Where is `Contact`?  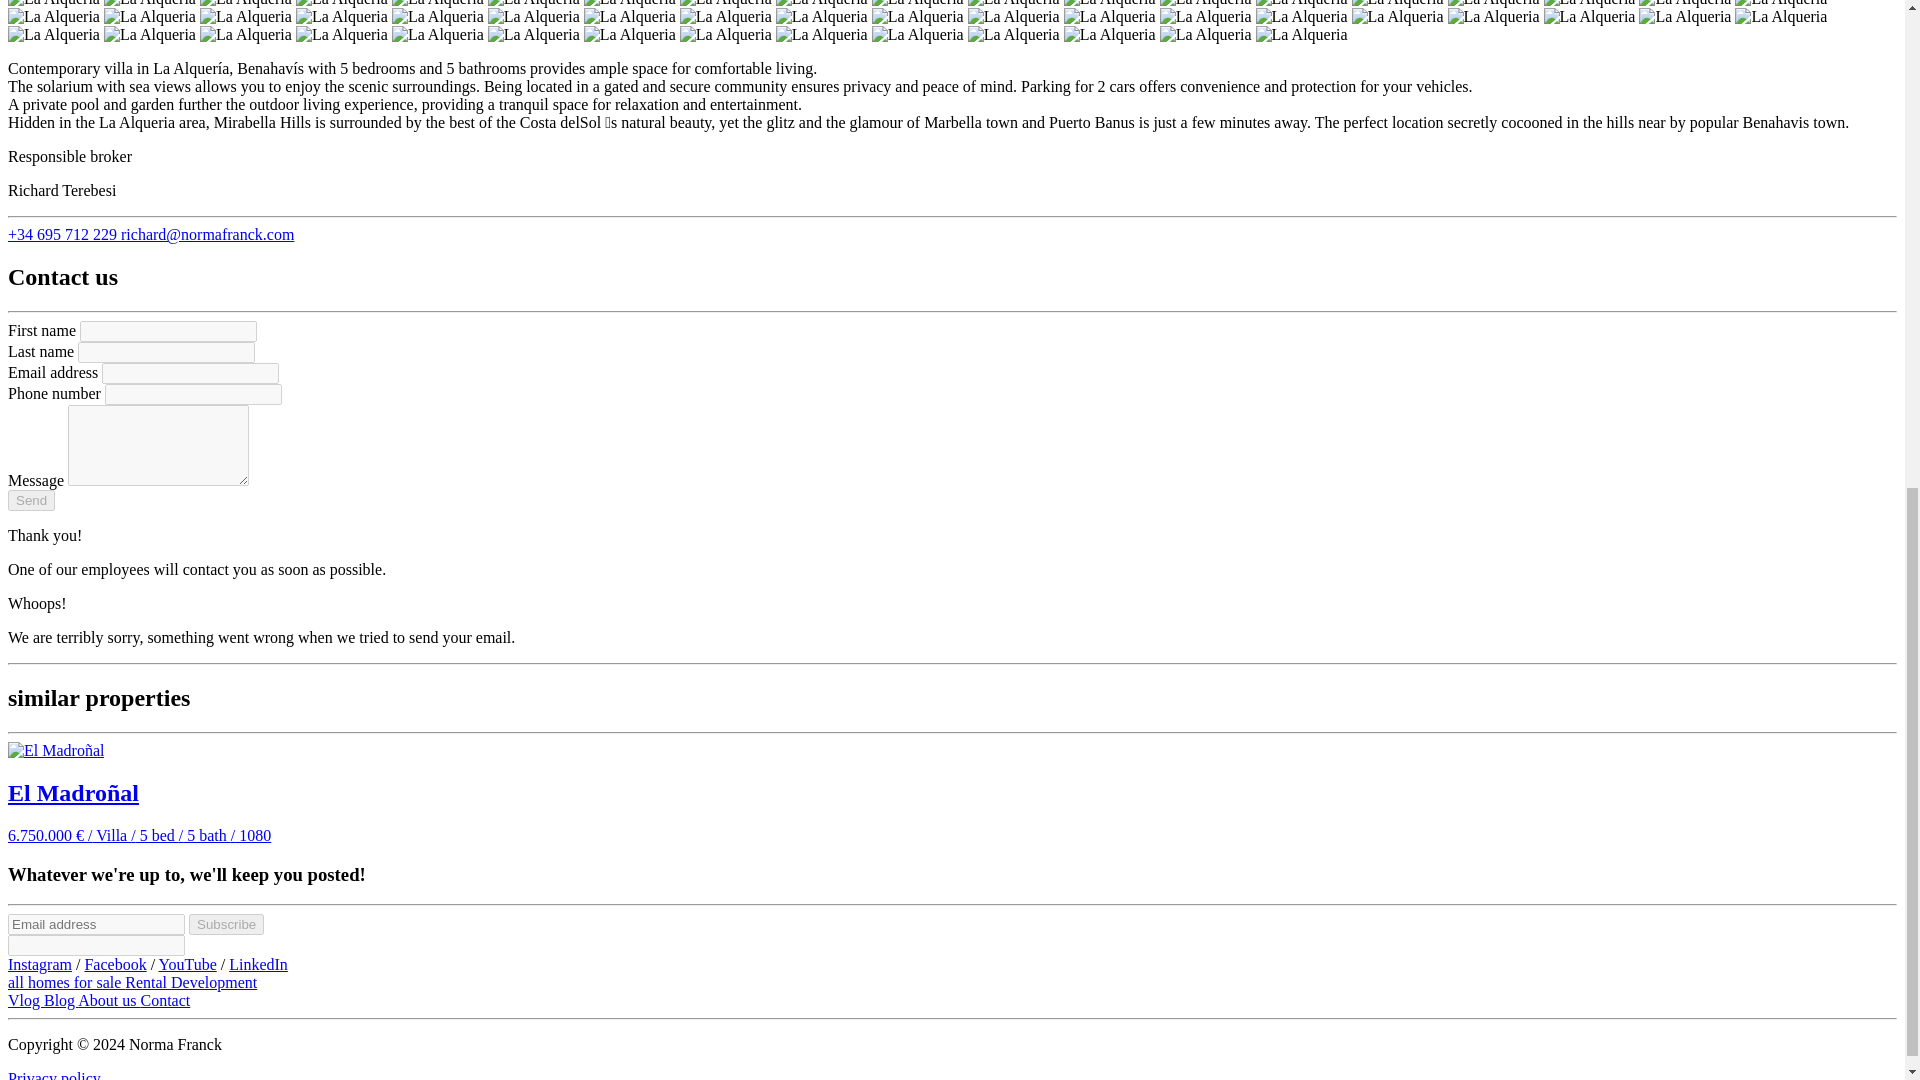
Contact is located at coordinates (165, 1000).